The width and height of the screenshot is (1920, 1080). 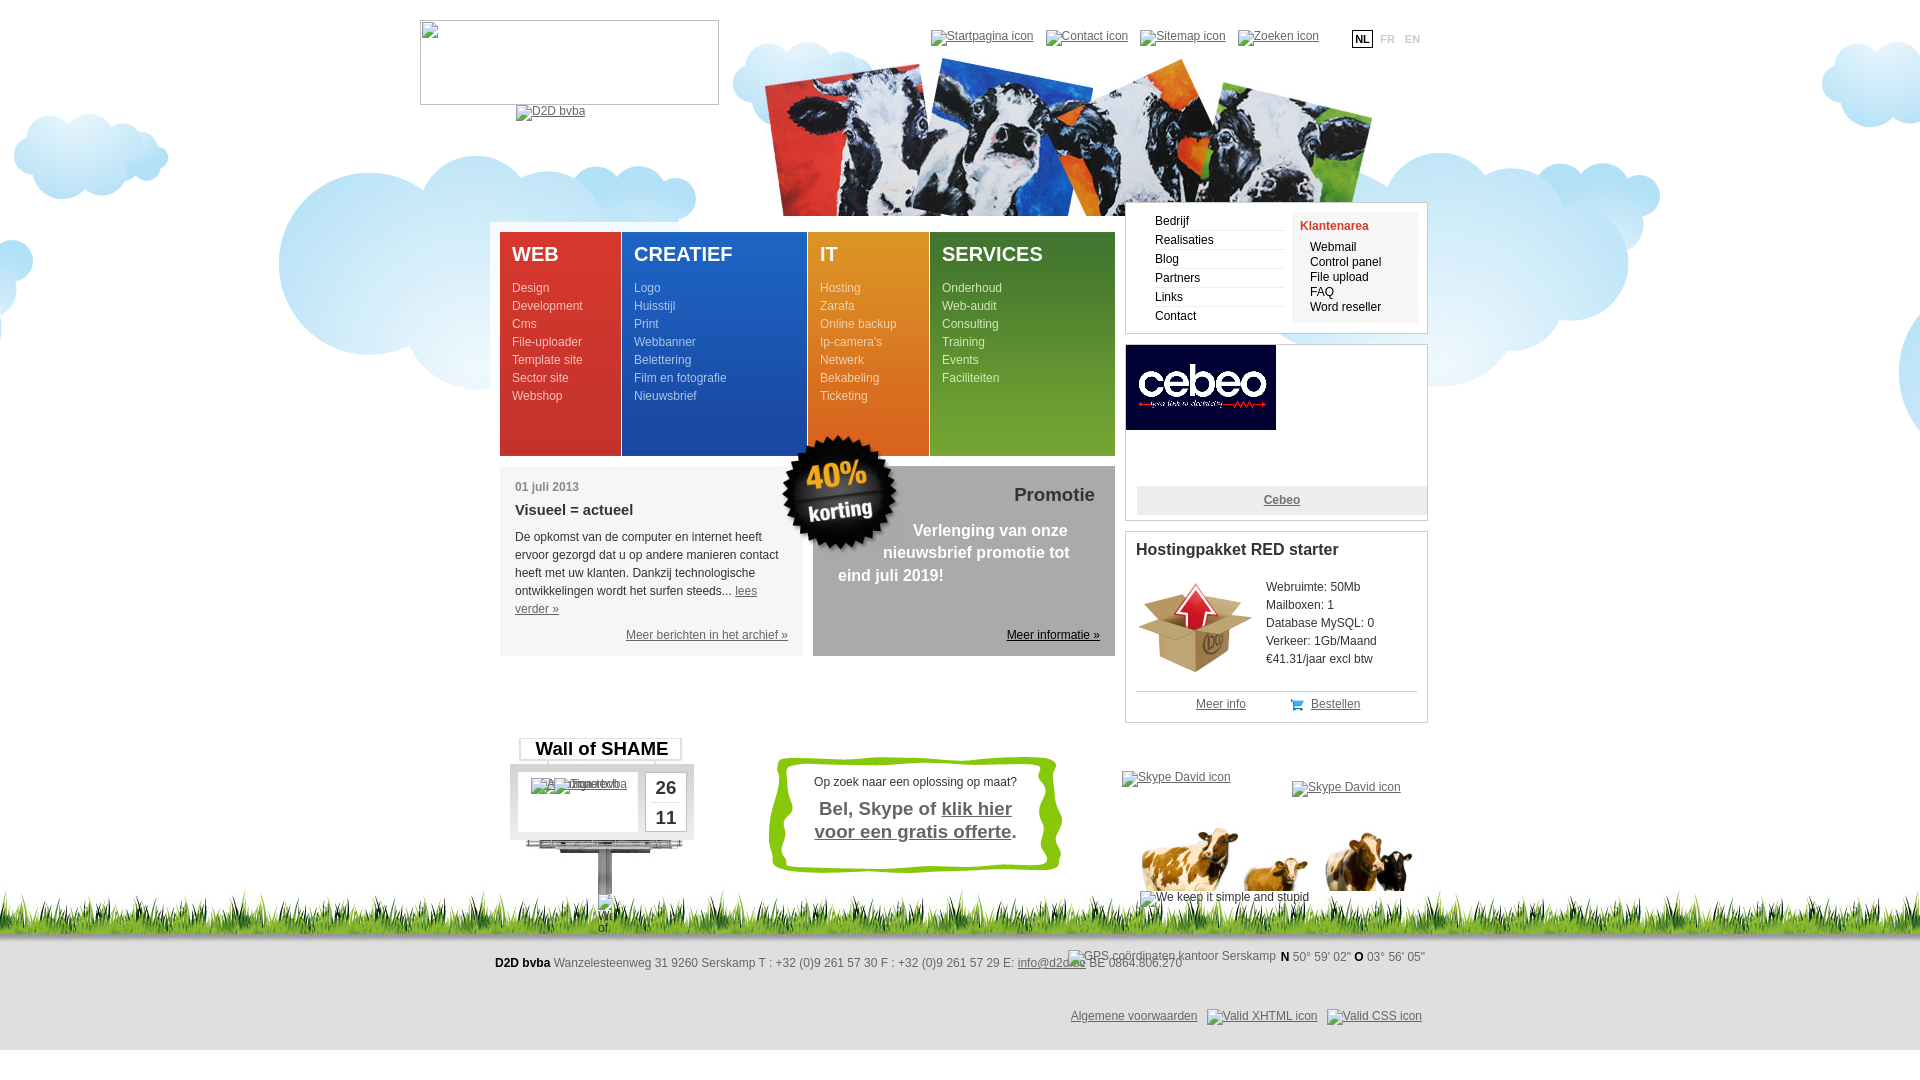 I want to click on Goodliferecordings, so click(x=1282, y=500).